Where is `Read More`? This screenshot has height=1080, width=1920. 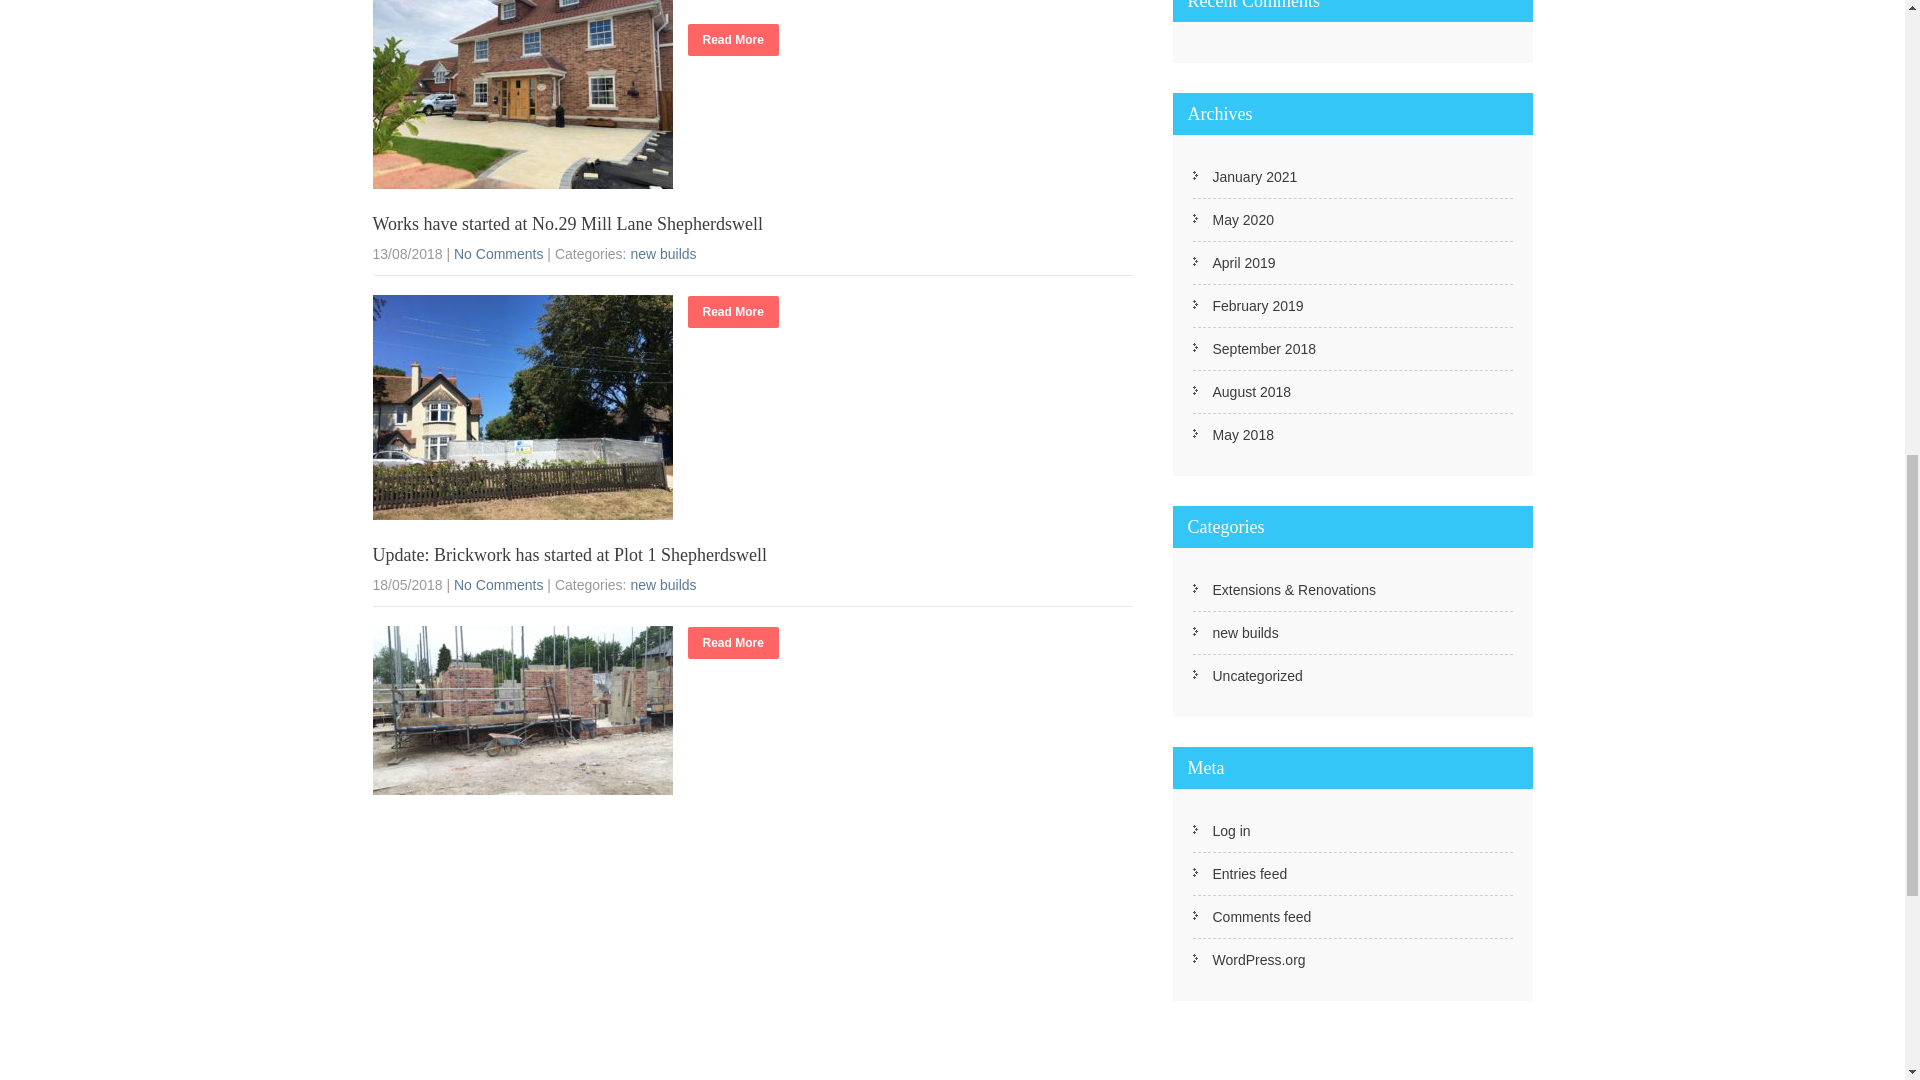
Read More is located at coordinates (733, 40).